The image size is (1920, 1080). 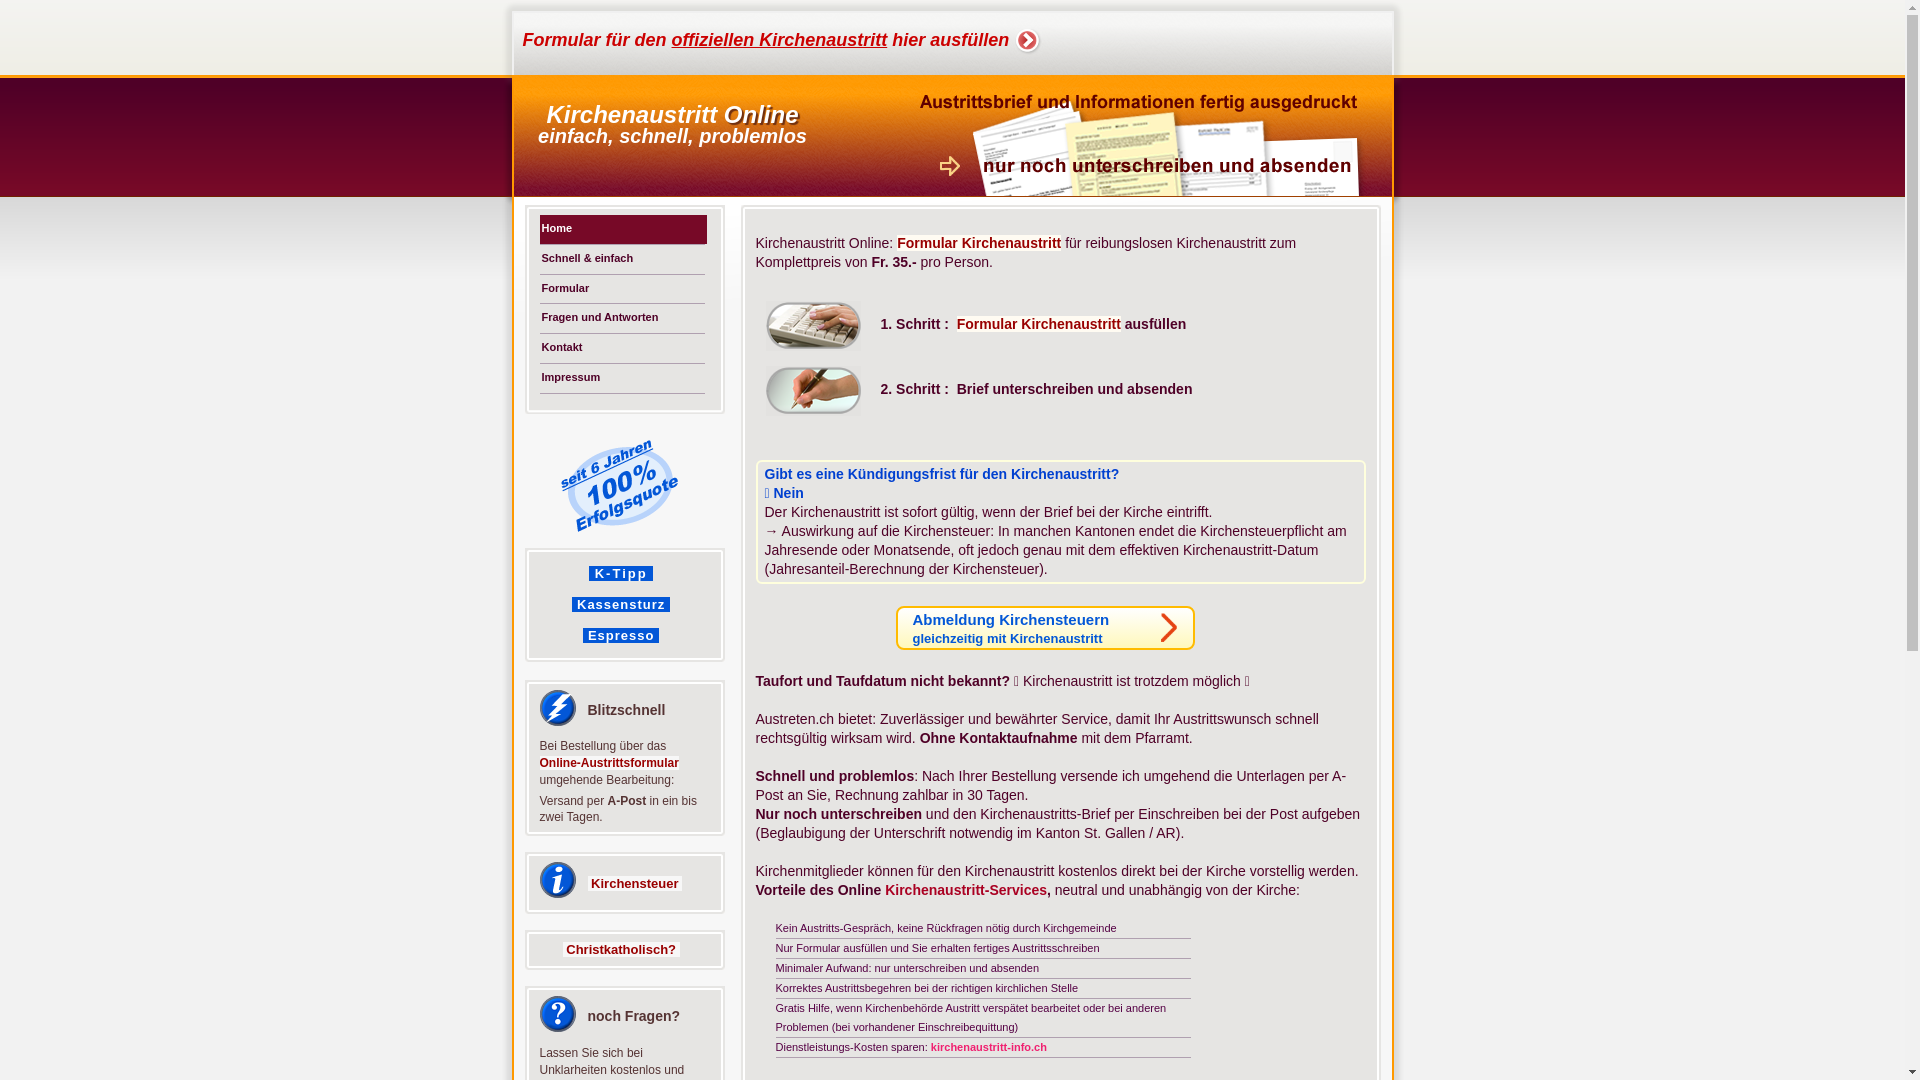 I want to click on  Espresso , so click(x=621, y=636).